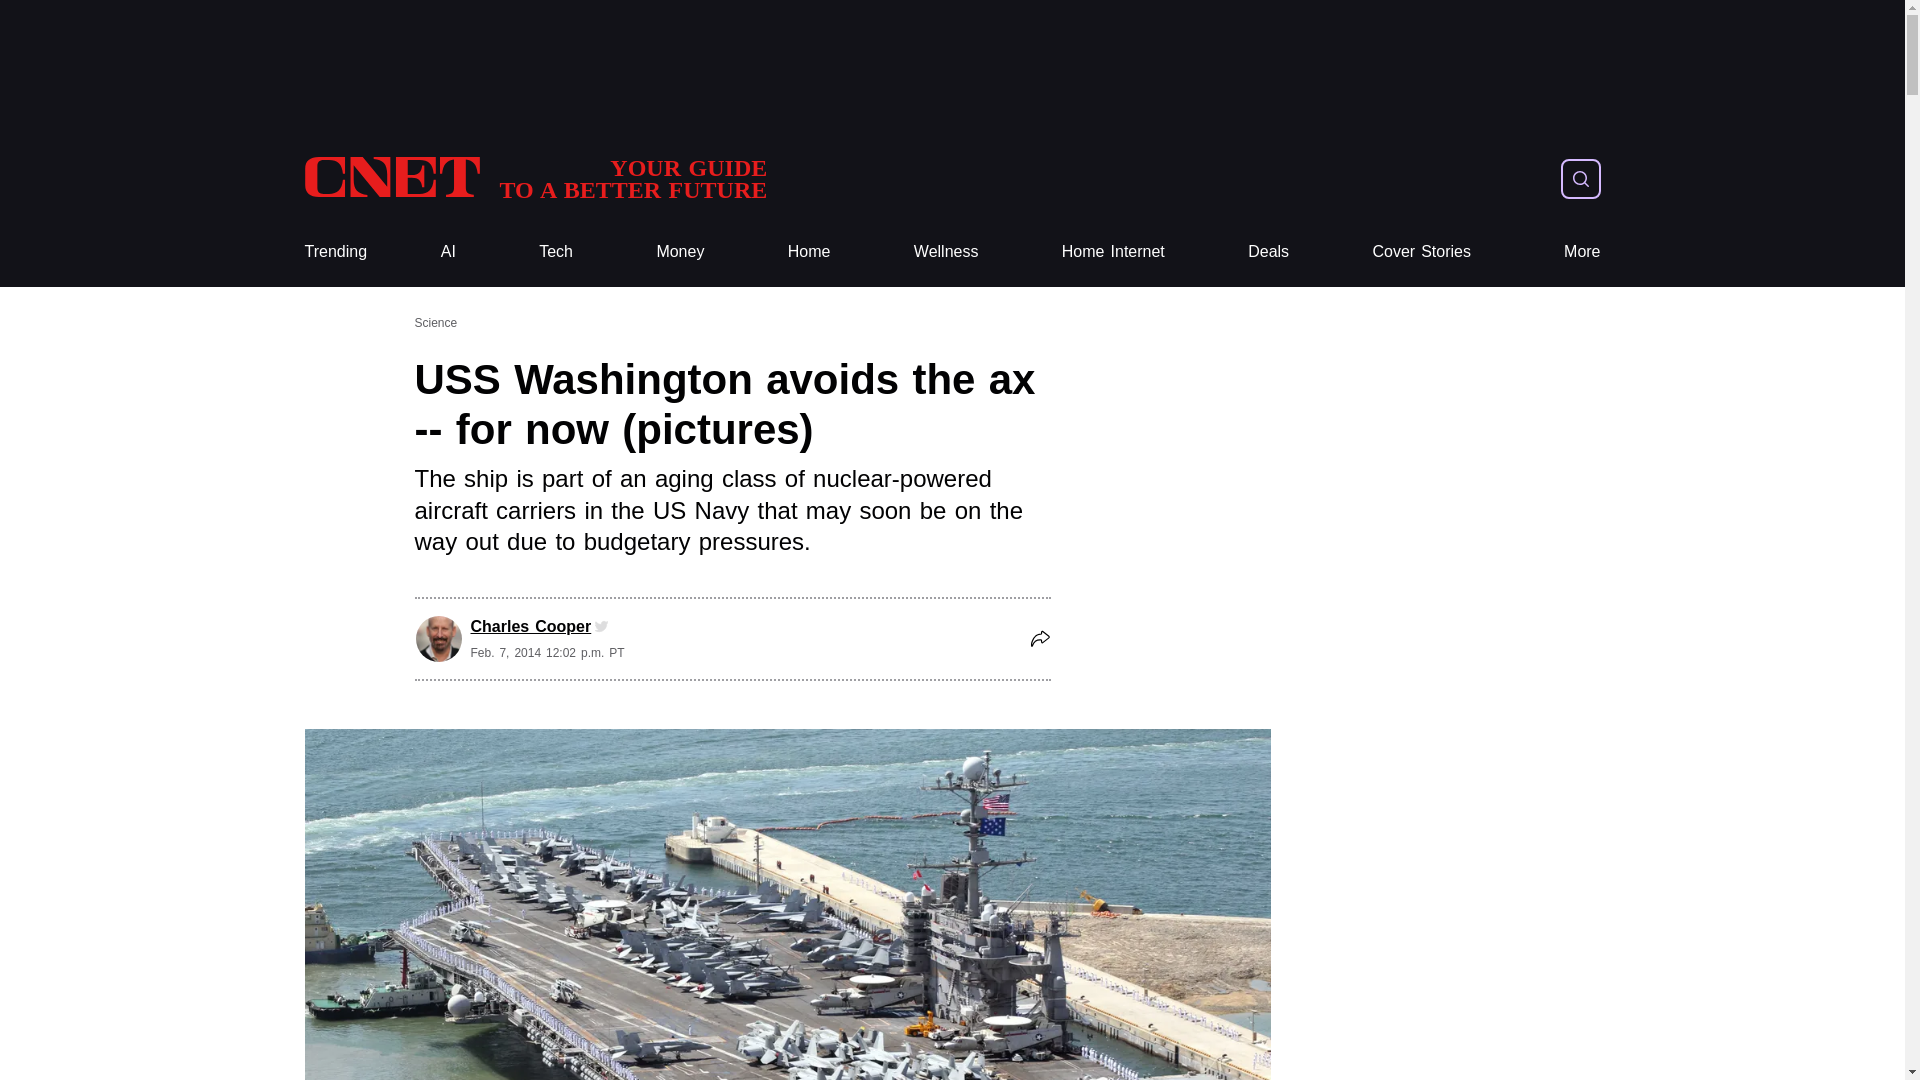 This screenshot has height=1080, width=1920. Describe the element at coordinates (1268, 252) in the screenshot. I see `Deals` at that location.